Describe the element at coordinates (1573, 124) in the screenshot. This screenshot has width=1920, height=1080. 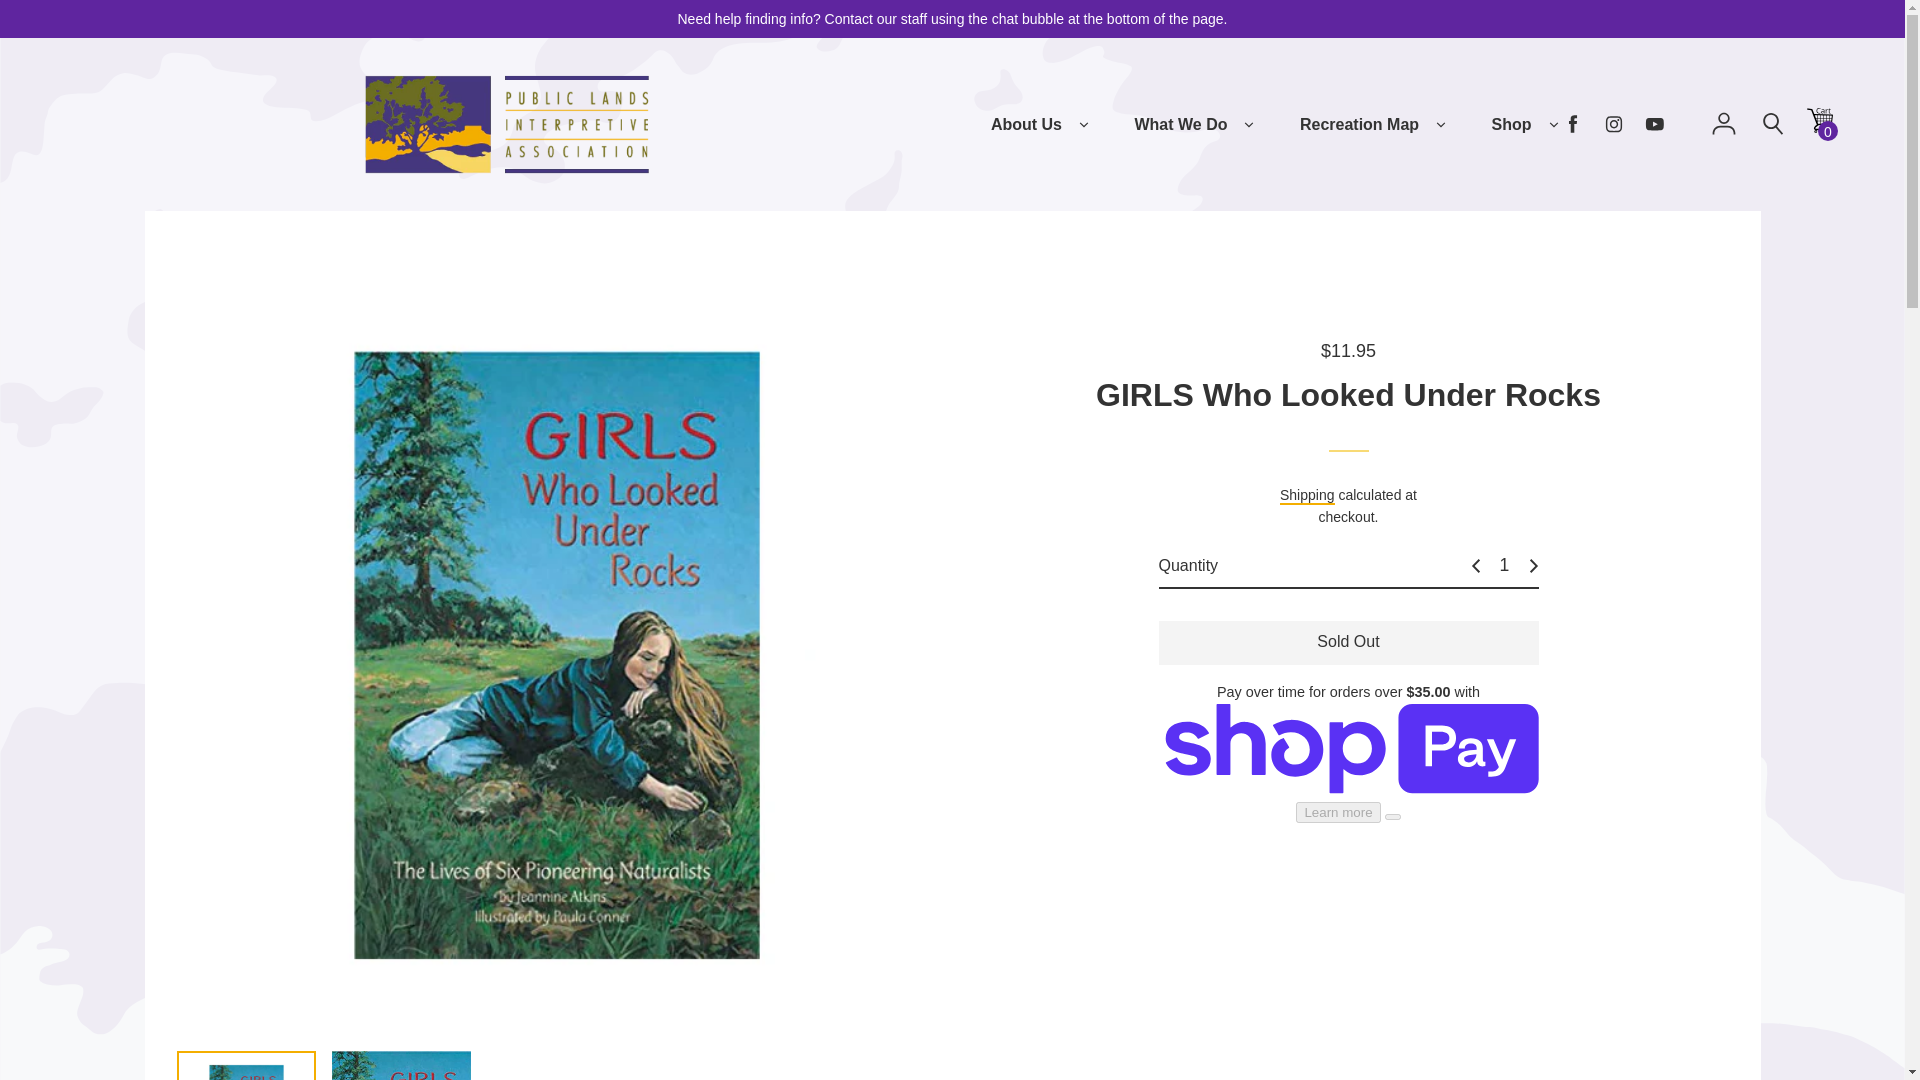
I see `Public Lands Interpretive Association on Facebook` at that location.